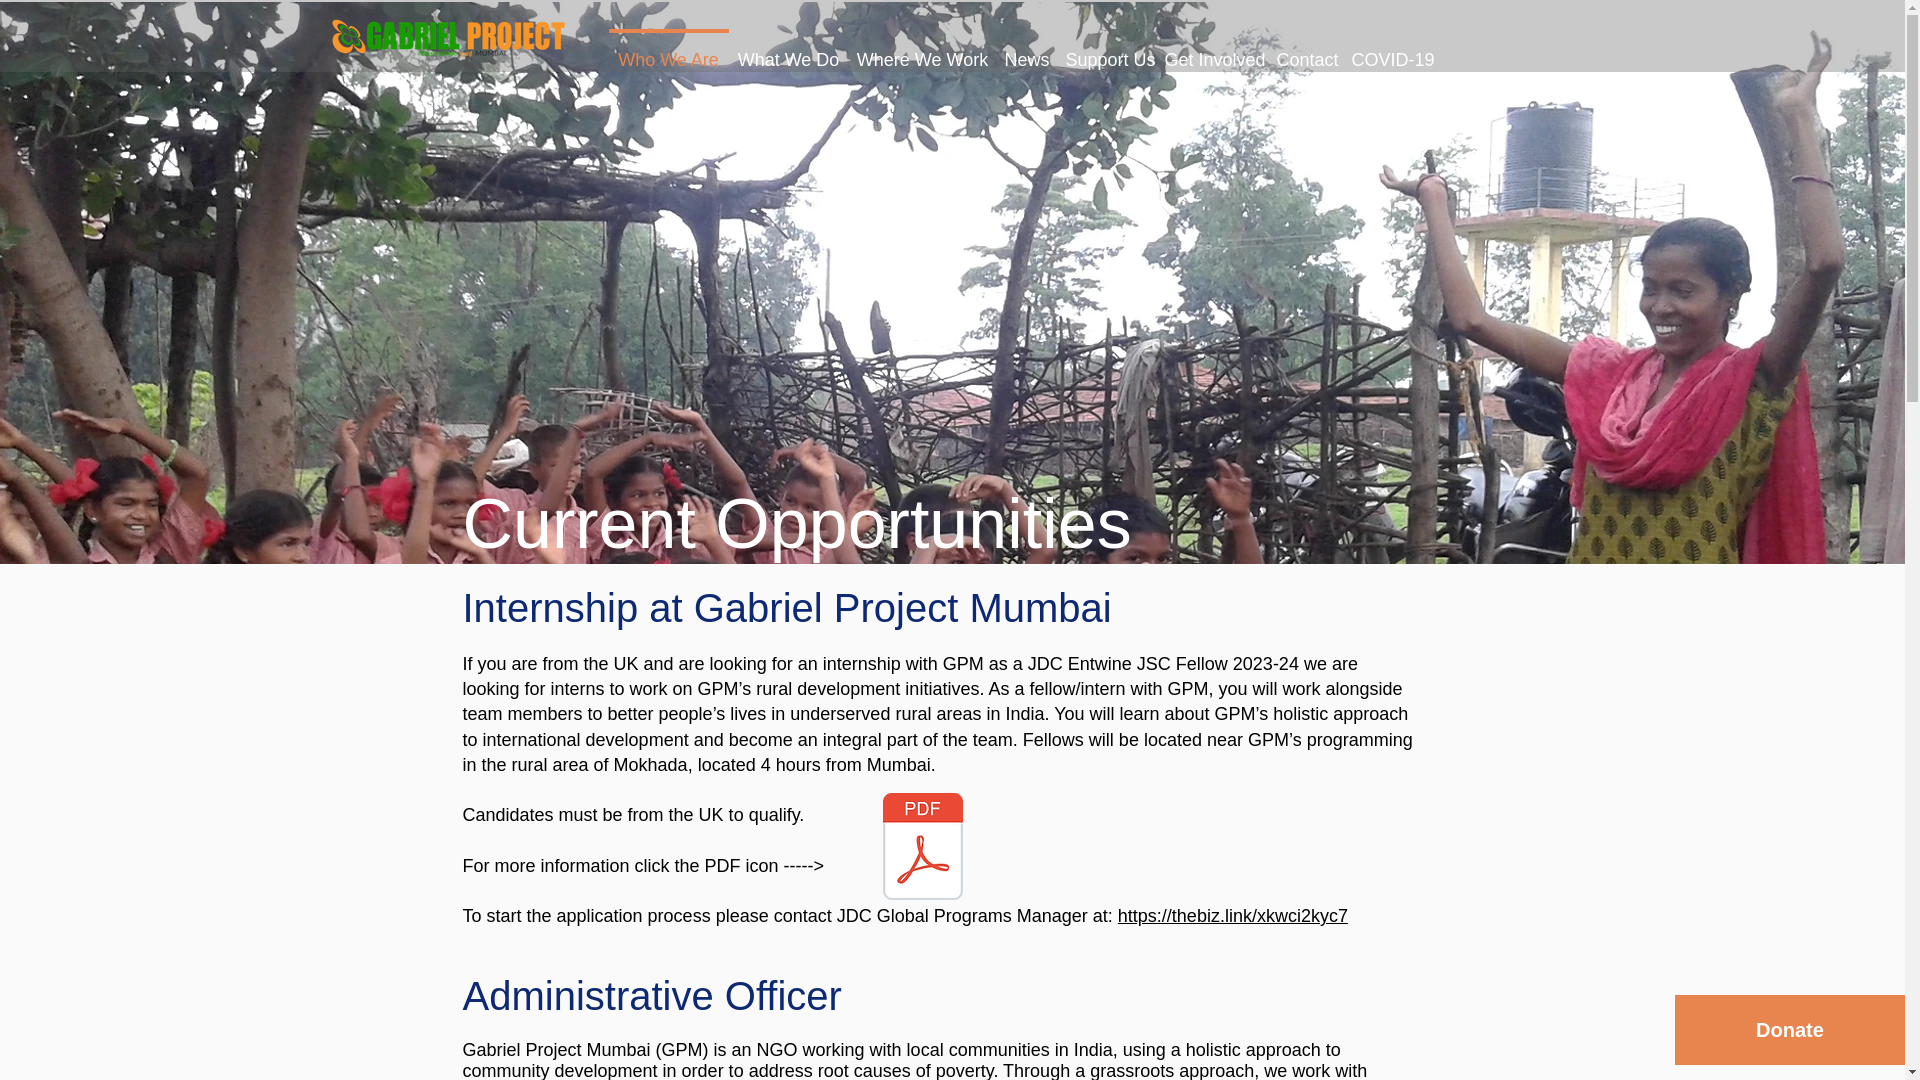  What do you see at coordinates (922, 52) in the screenshot?
I see `Where We Work` at bounding box center [922, 52].